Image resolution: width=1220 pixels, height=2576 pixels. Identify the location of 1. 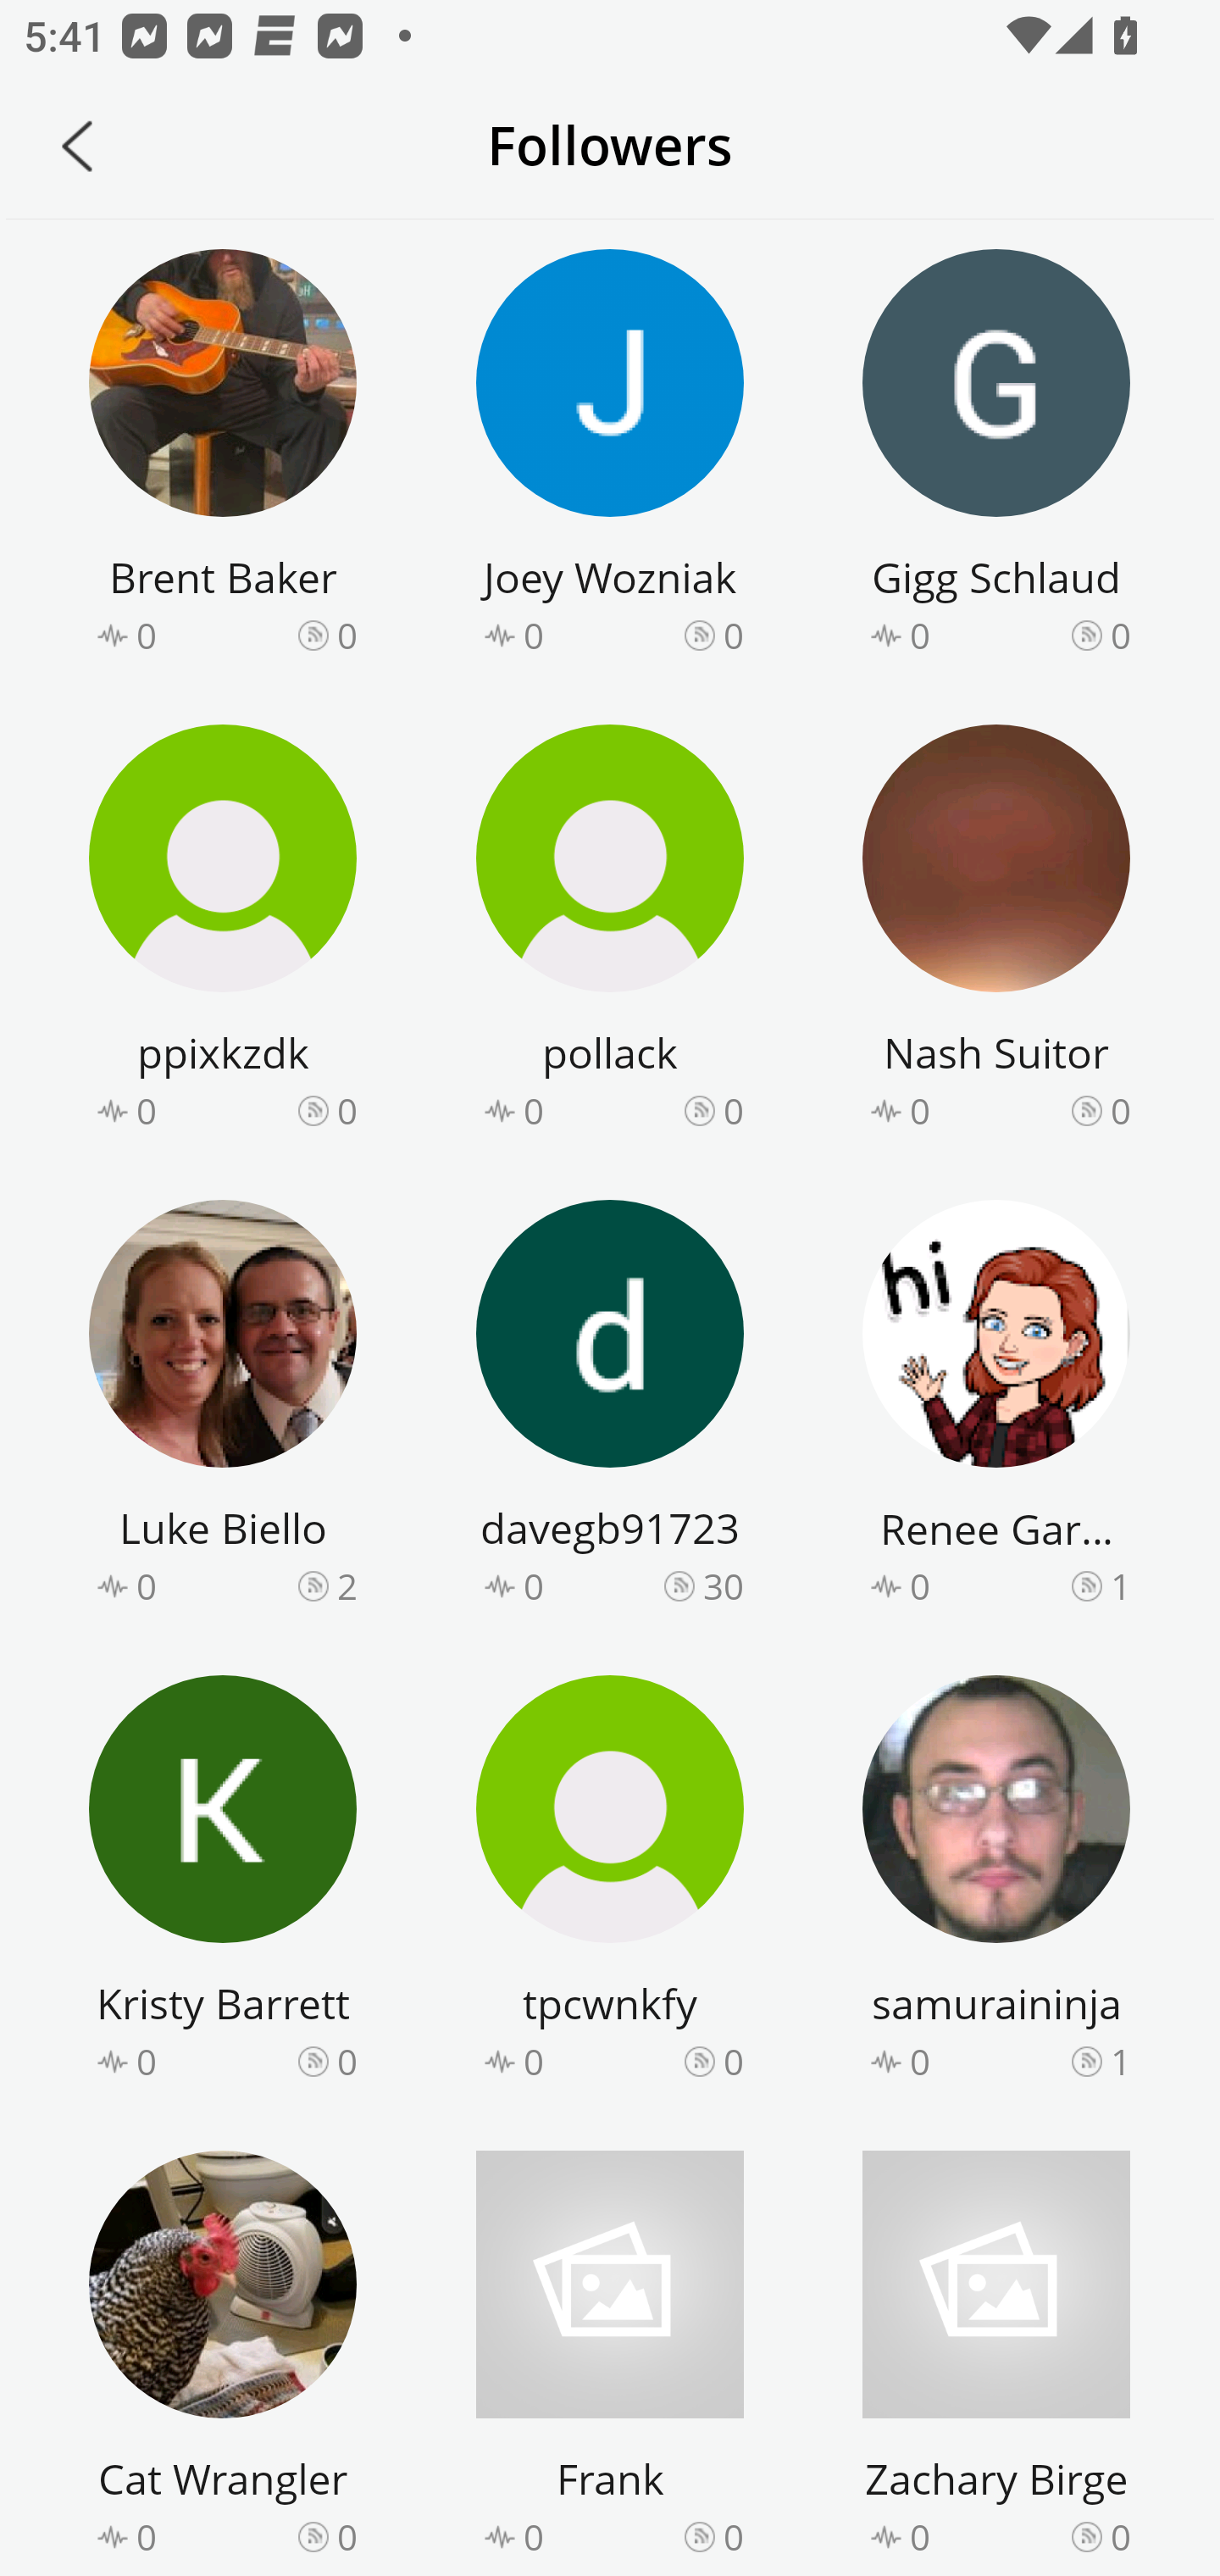
(1120, 2062).